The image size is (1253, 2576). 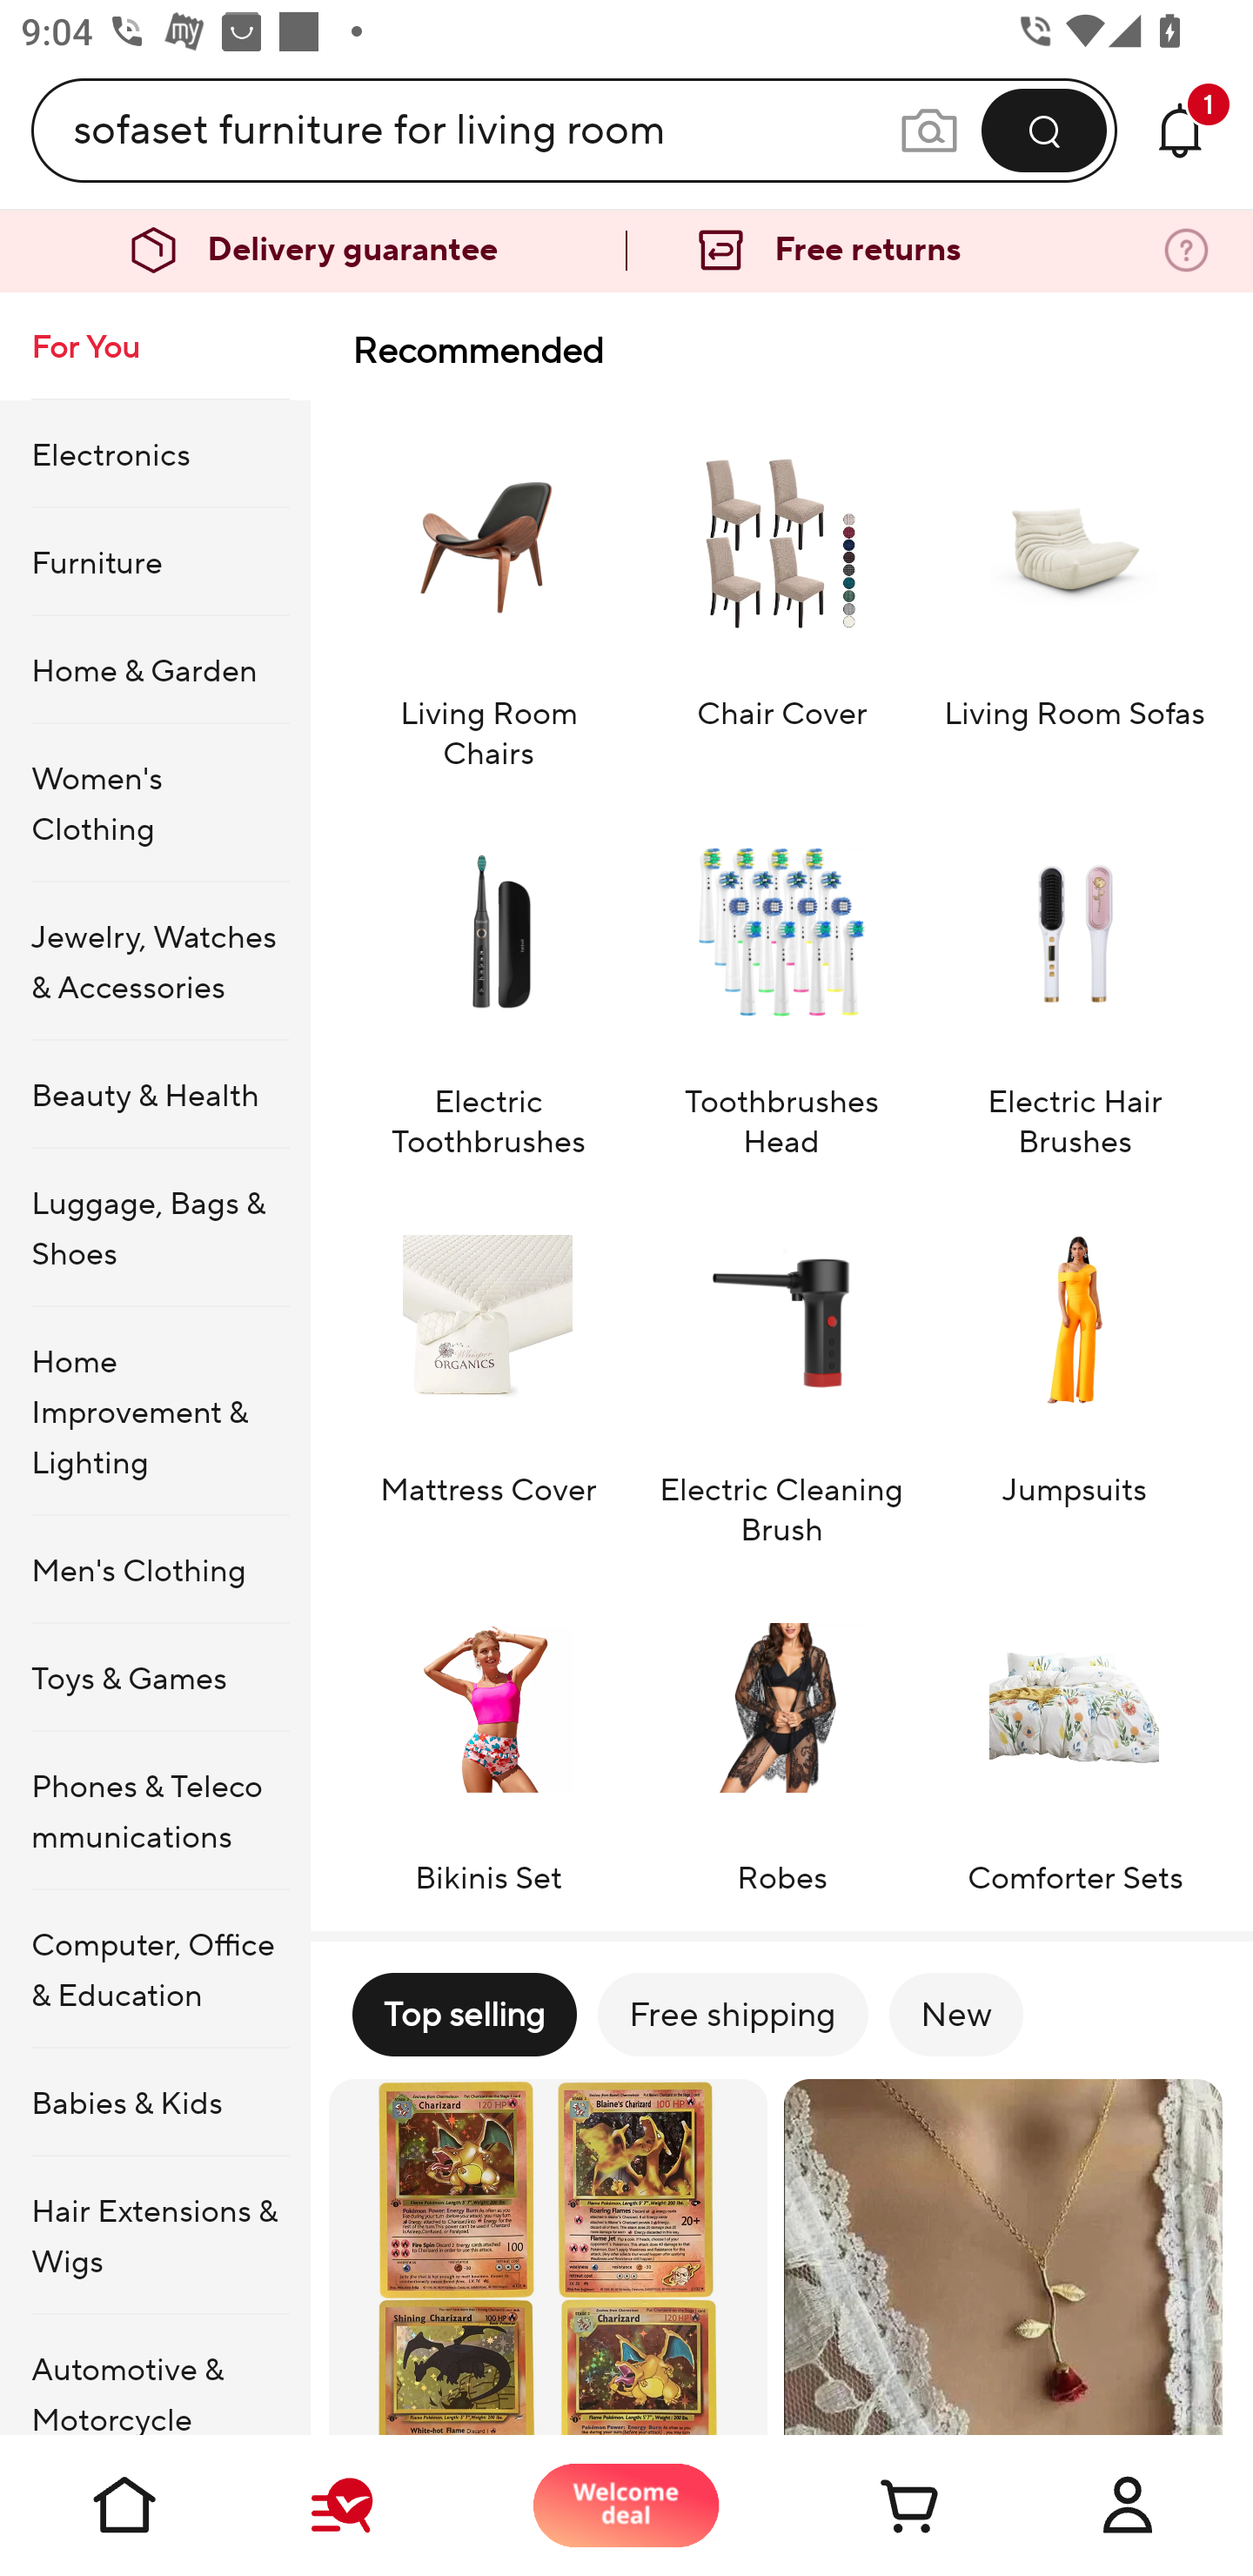 What do you see at coordinates (781, 590) in the screenshot?
I see `Chair Cover` at bounding box center [781, 590].